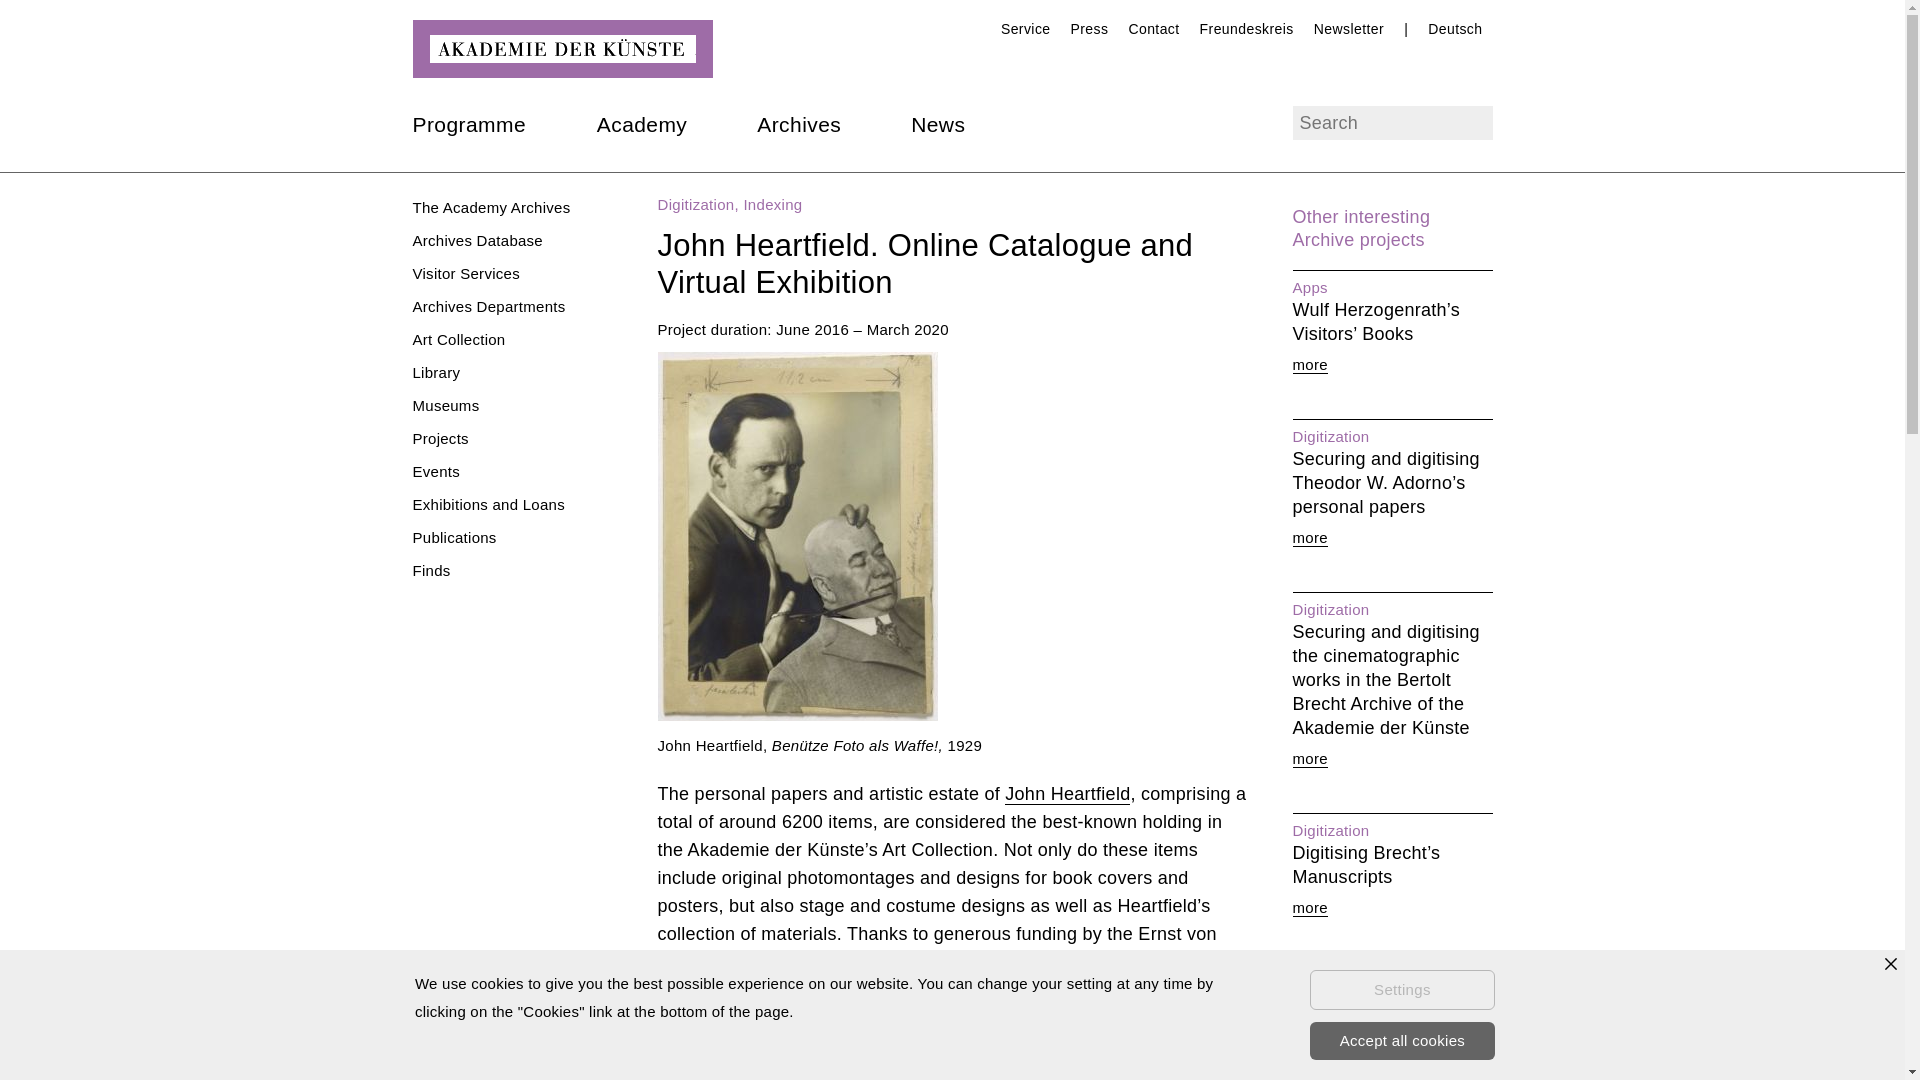  What do you see at coordinates (1090, 28) in the screenshot?
I see `Press` at bounding box center [1090, 28].